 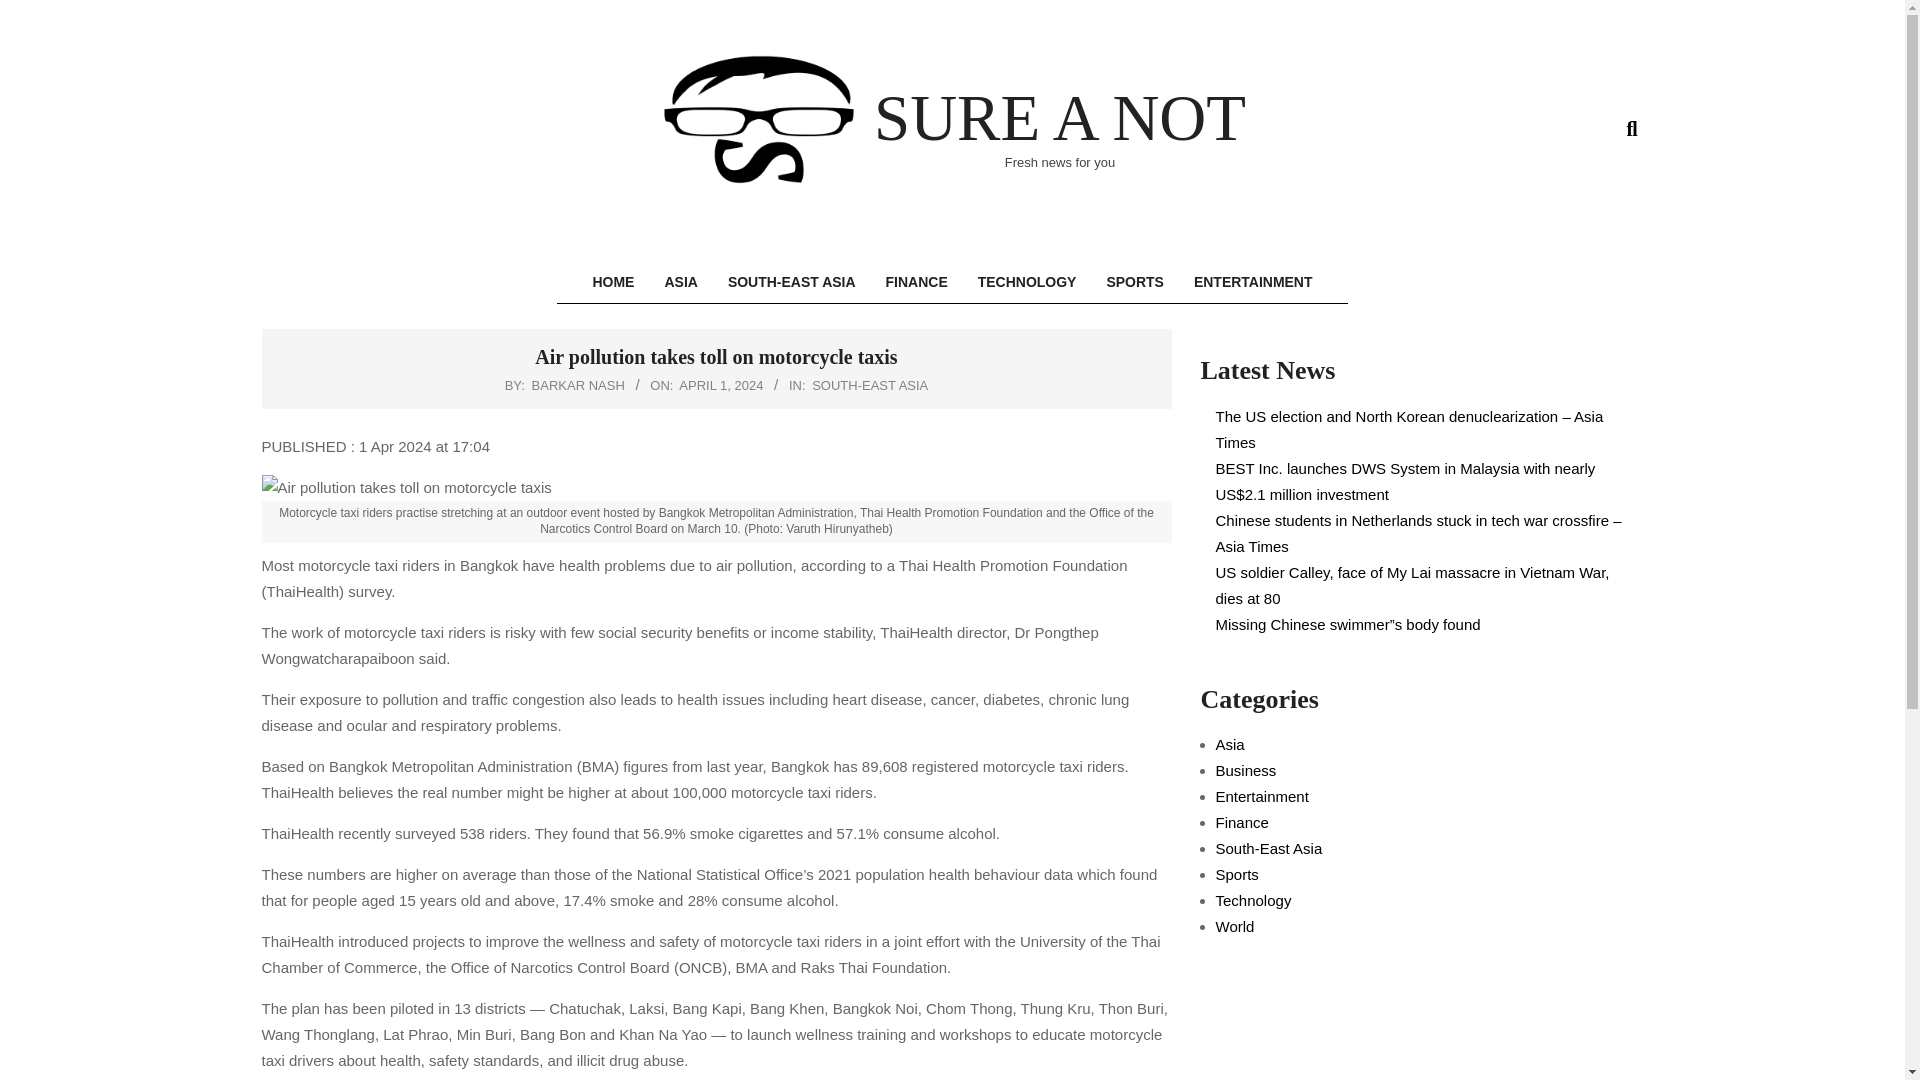 What do you see at coordinates (1242, 822) in the screenshot?
I see `Finance` at bounding box center [1242, 822].